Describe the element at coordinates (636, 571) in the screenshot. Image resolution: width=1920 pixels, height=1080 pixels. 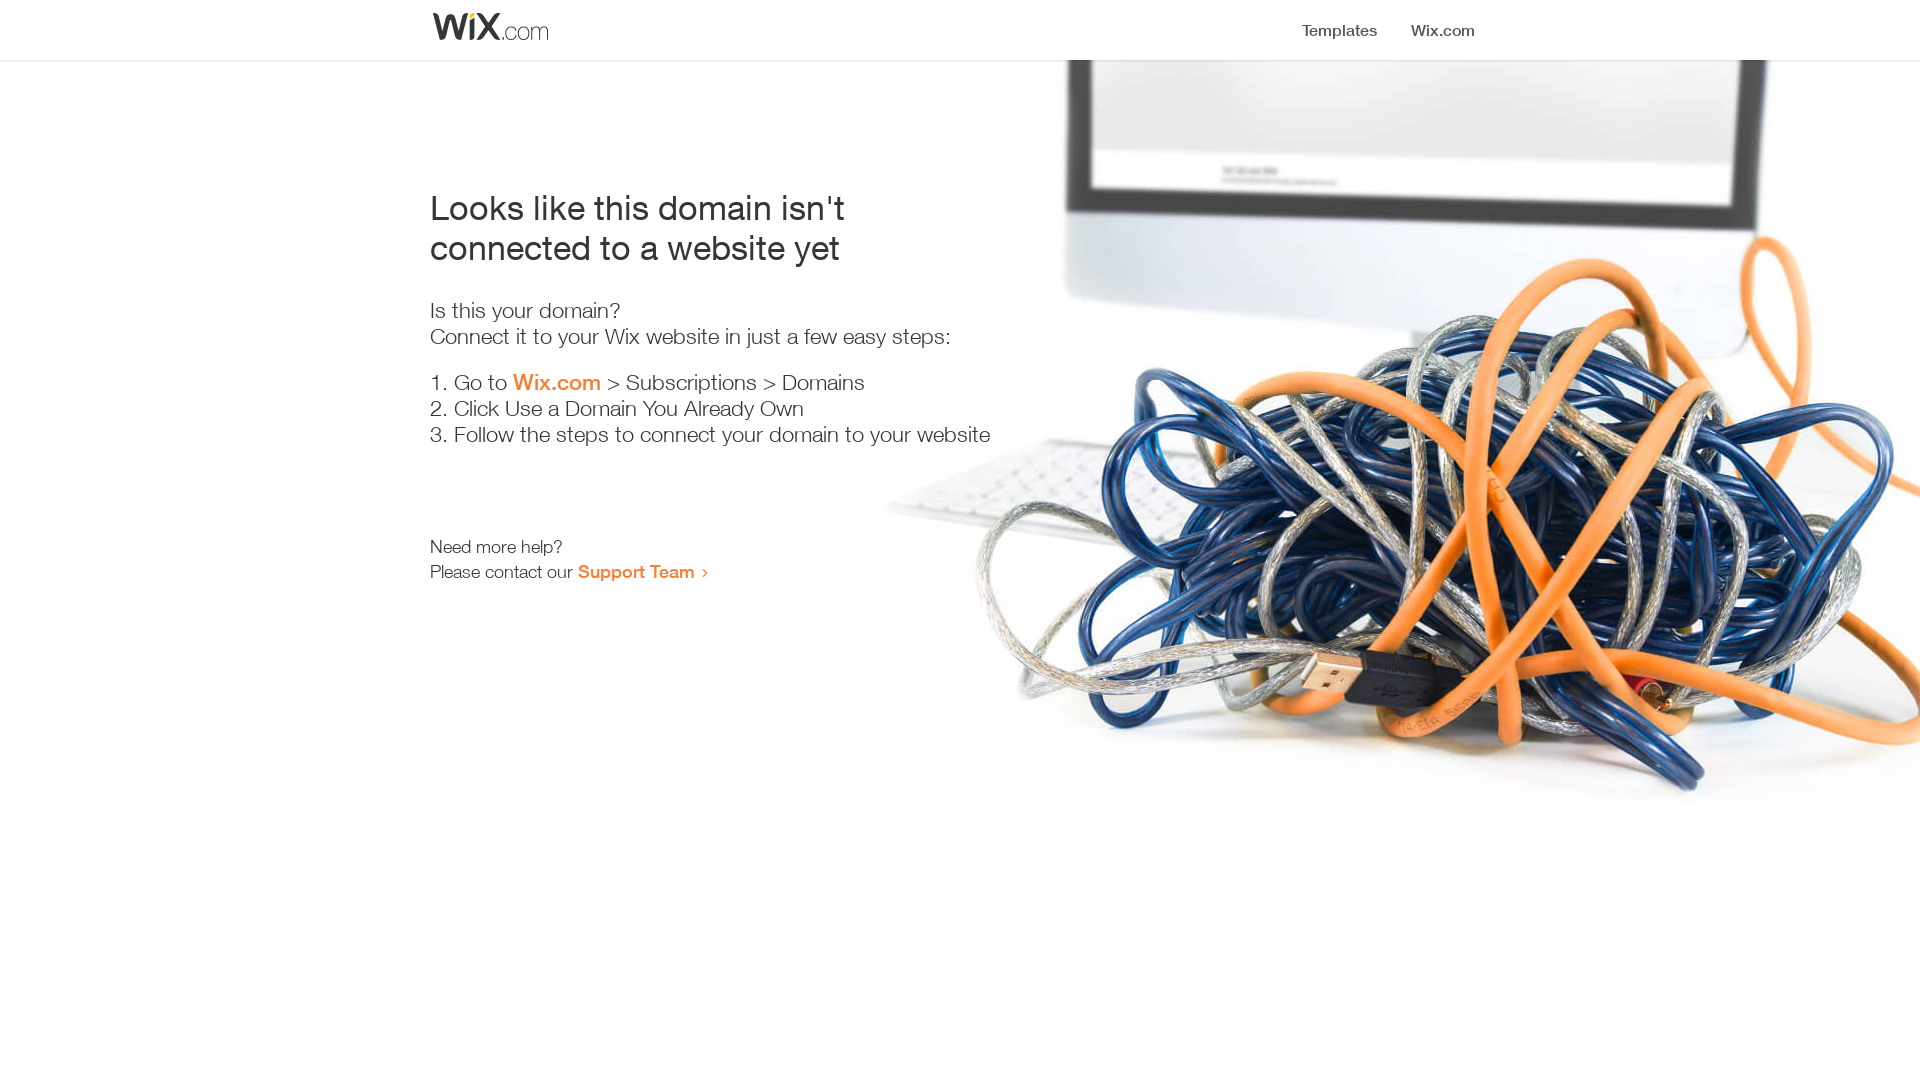
I see `Support Team` at that location.